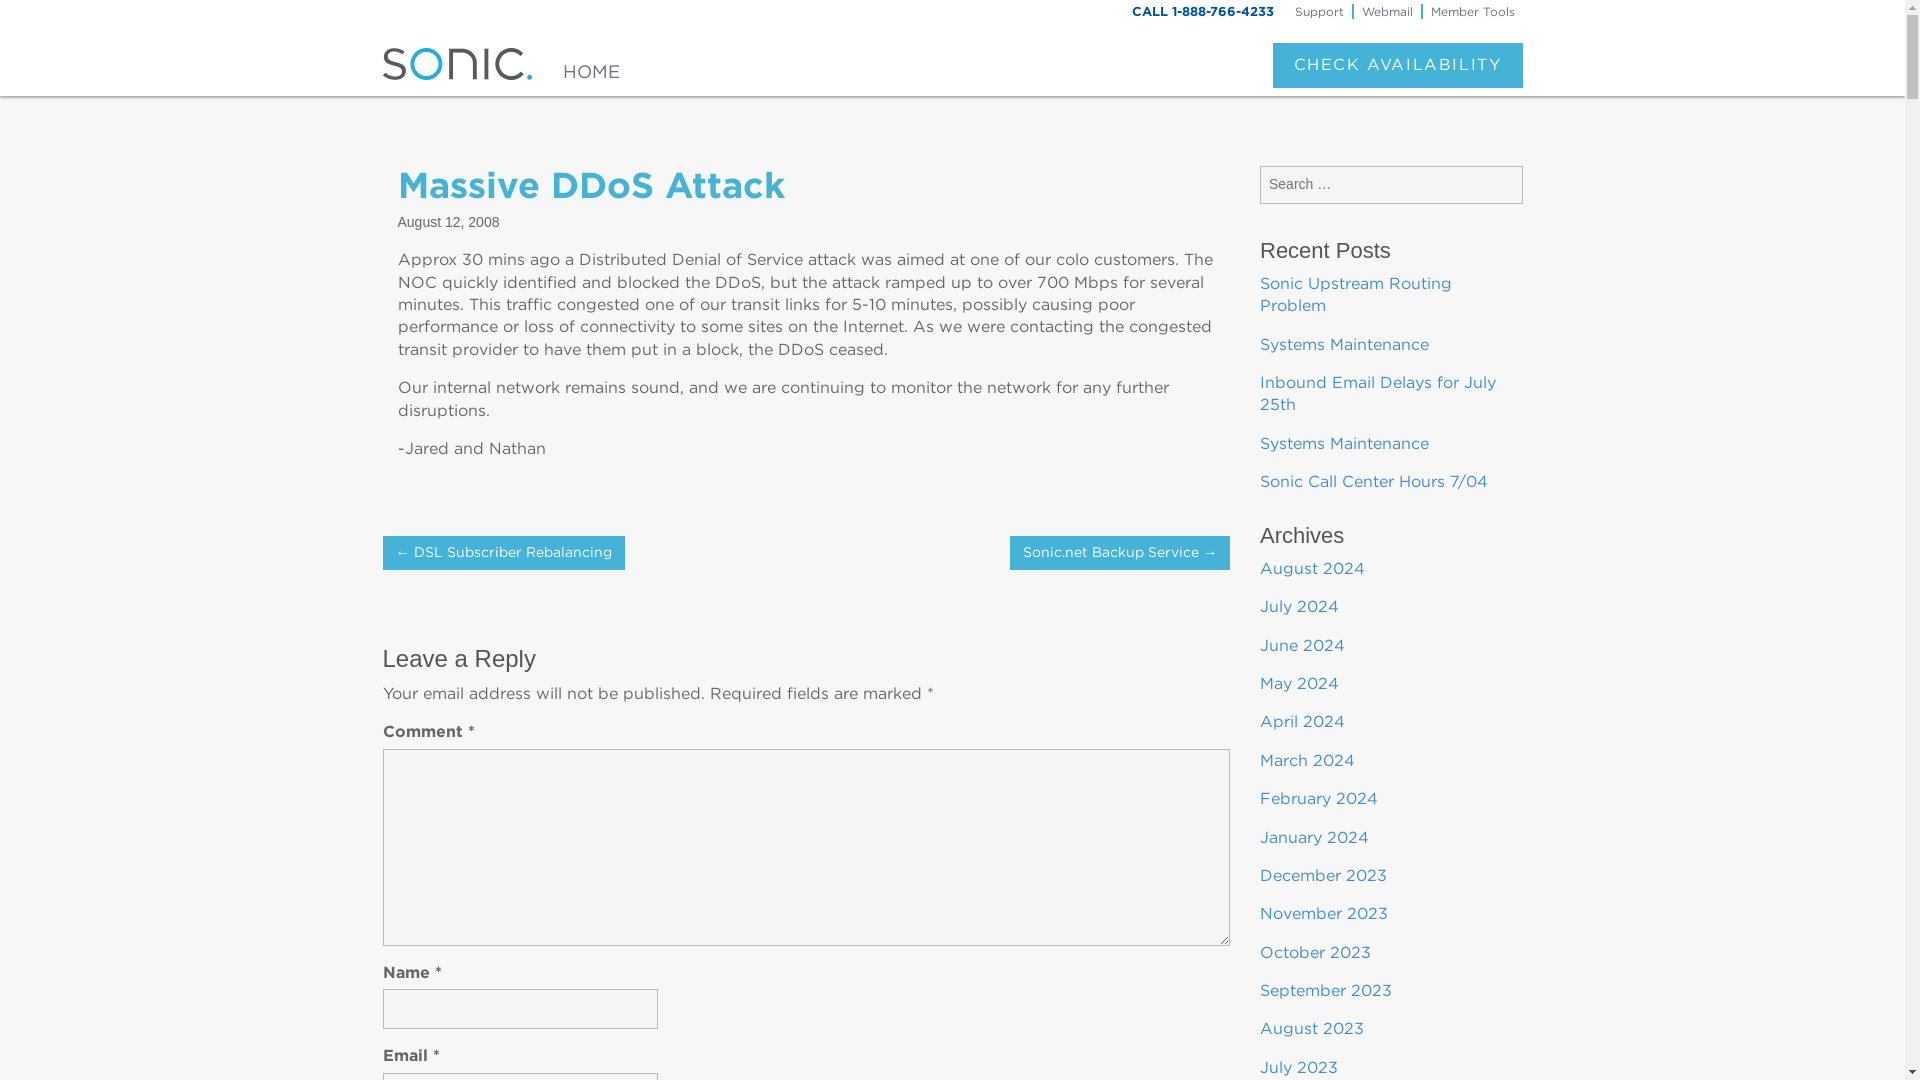  I want to click on January 2024, so click(1314, 837).